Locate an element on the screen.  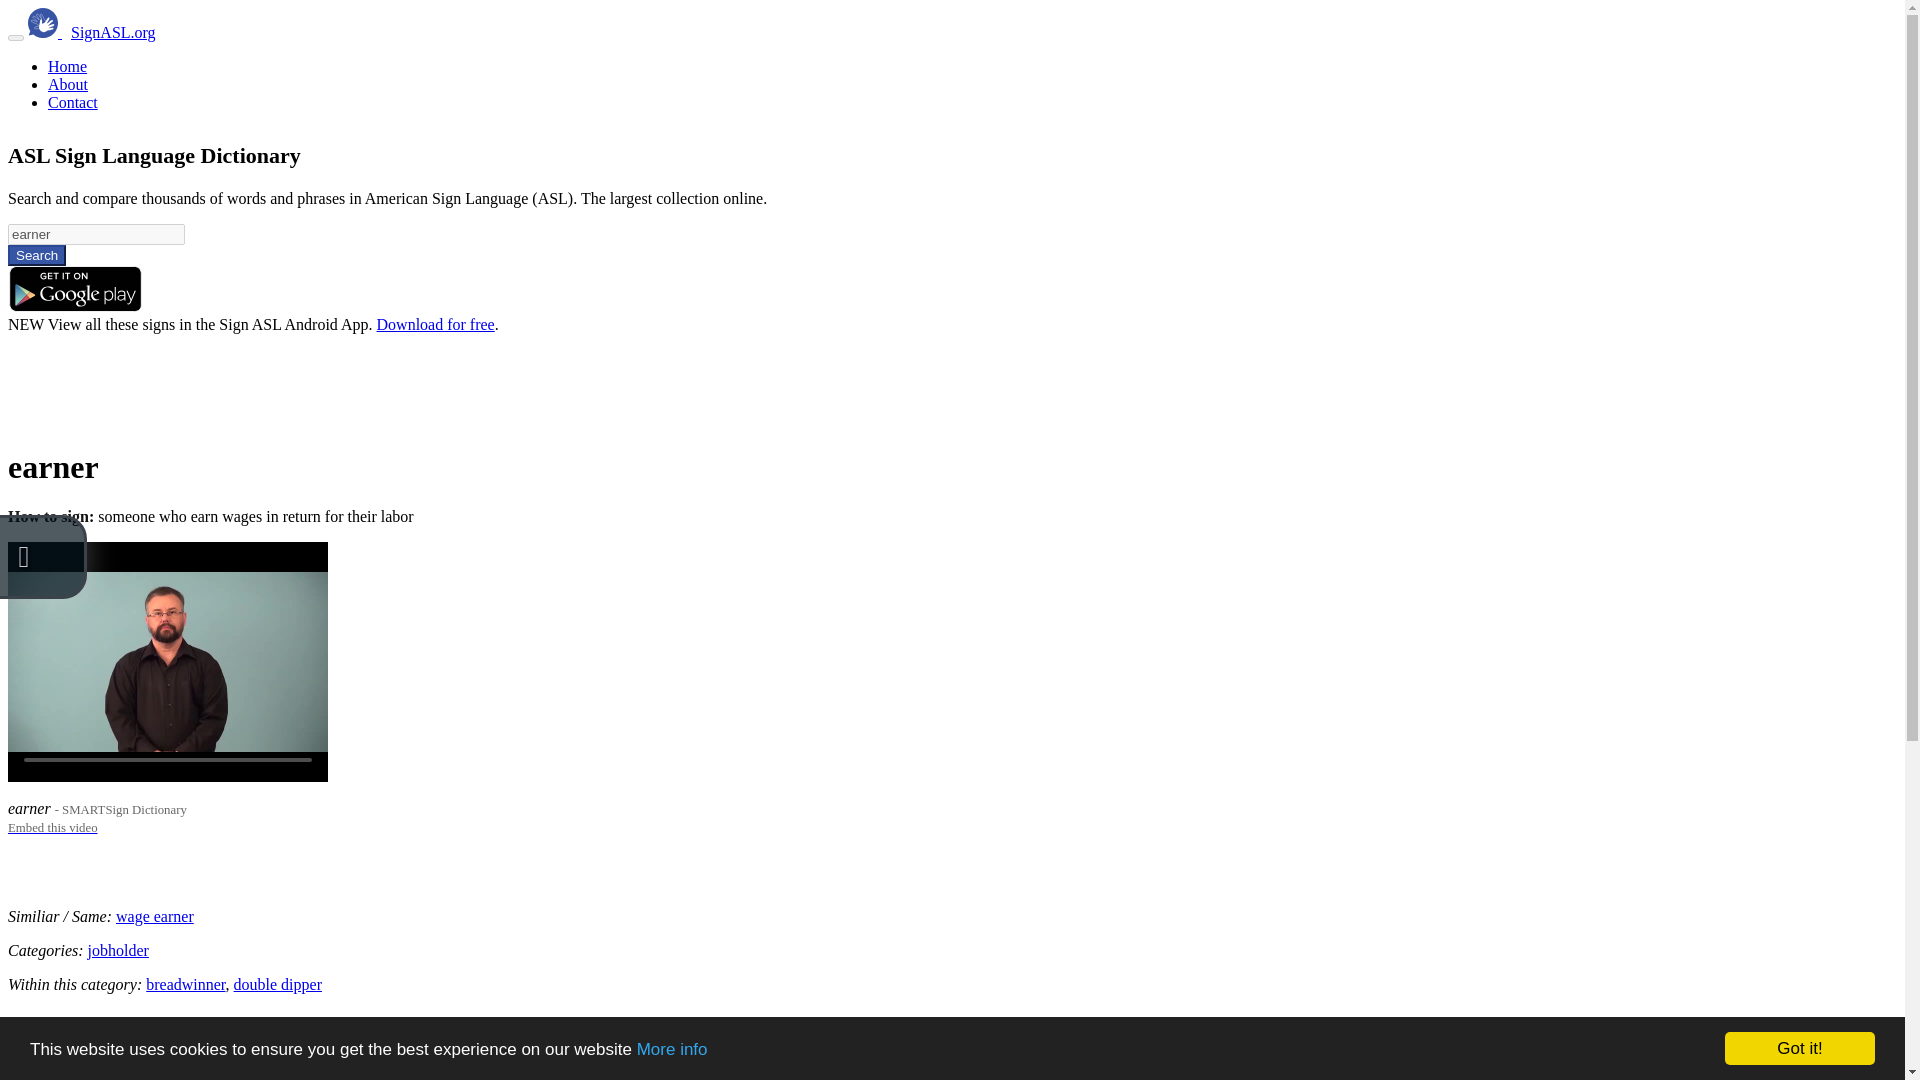
wage earner is located at coordinates (154, 916).